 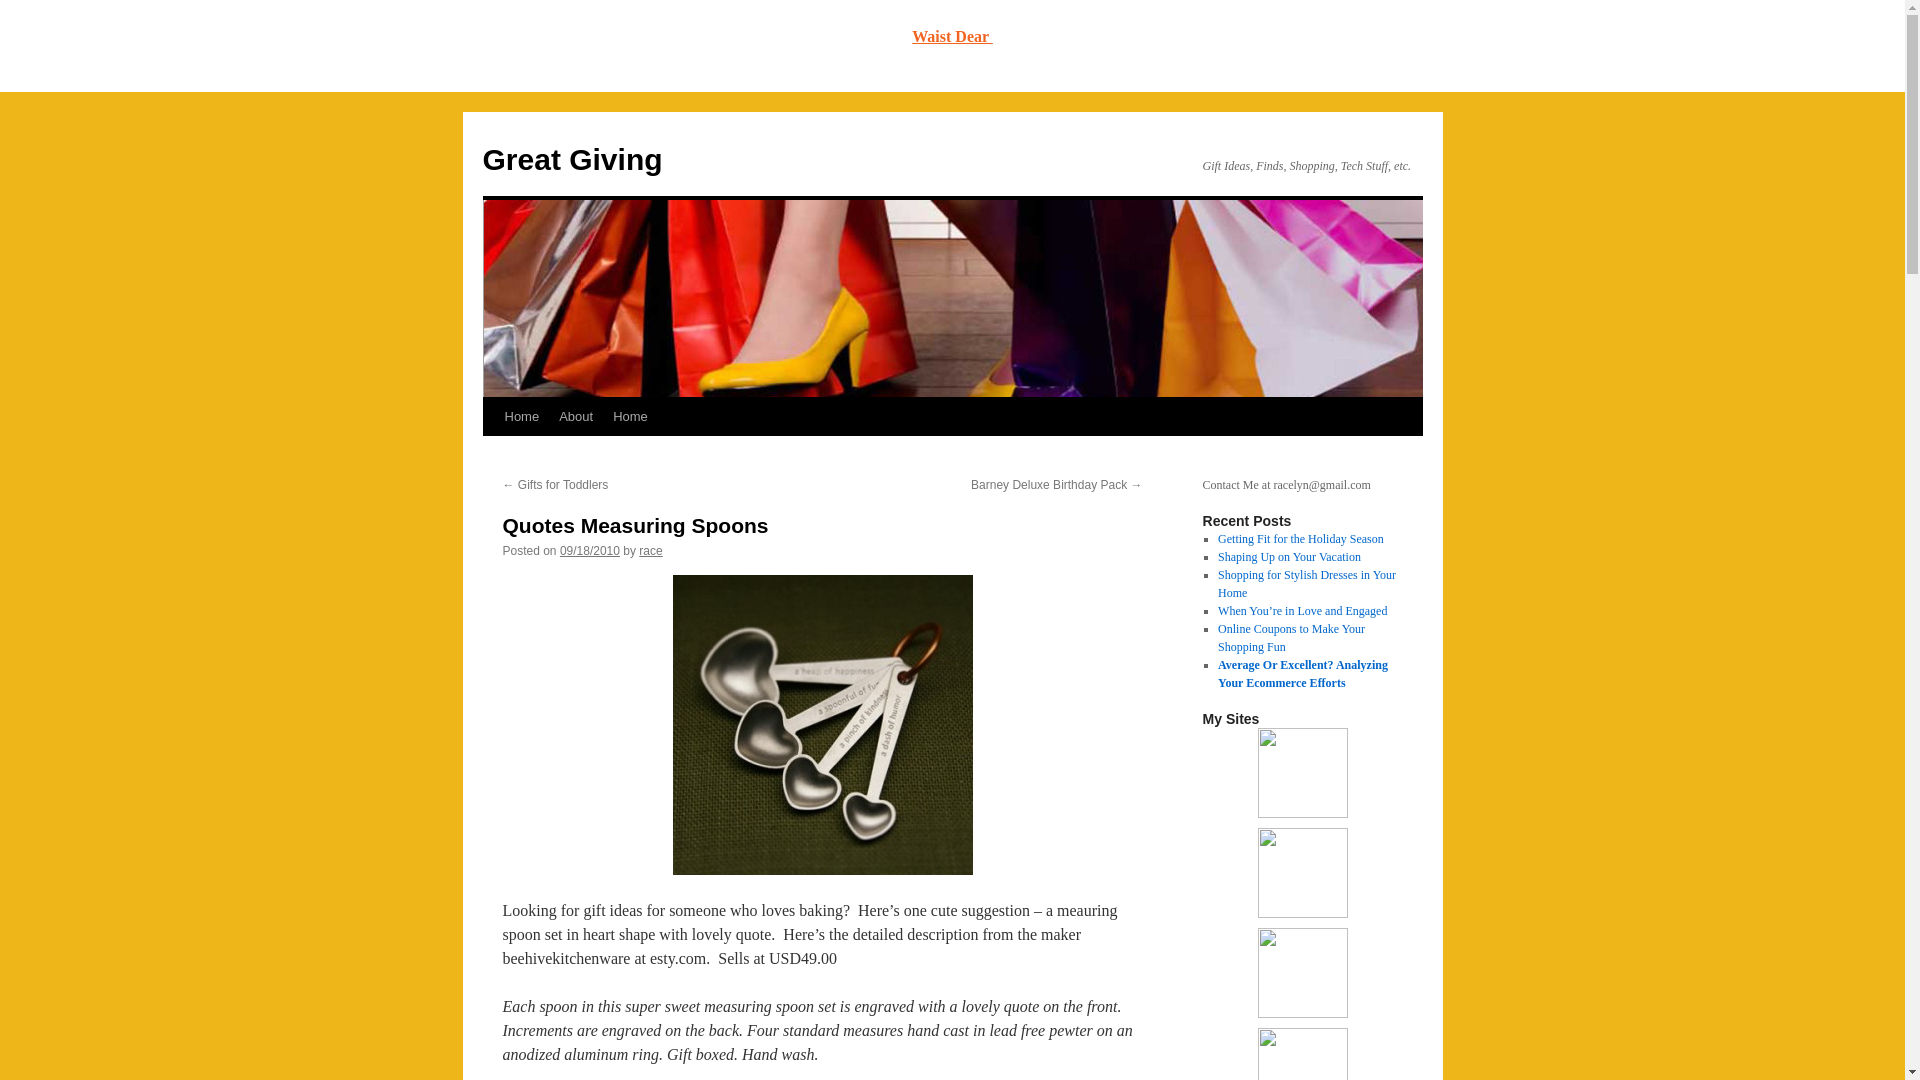 I want to click on Getting Fit for the Holiday Season, so click(x=1300, y=539).